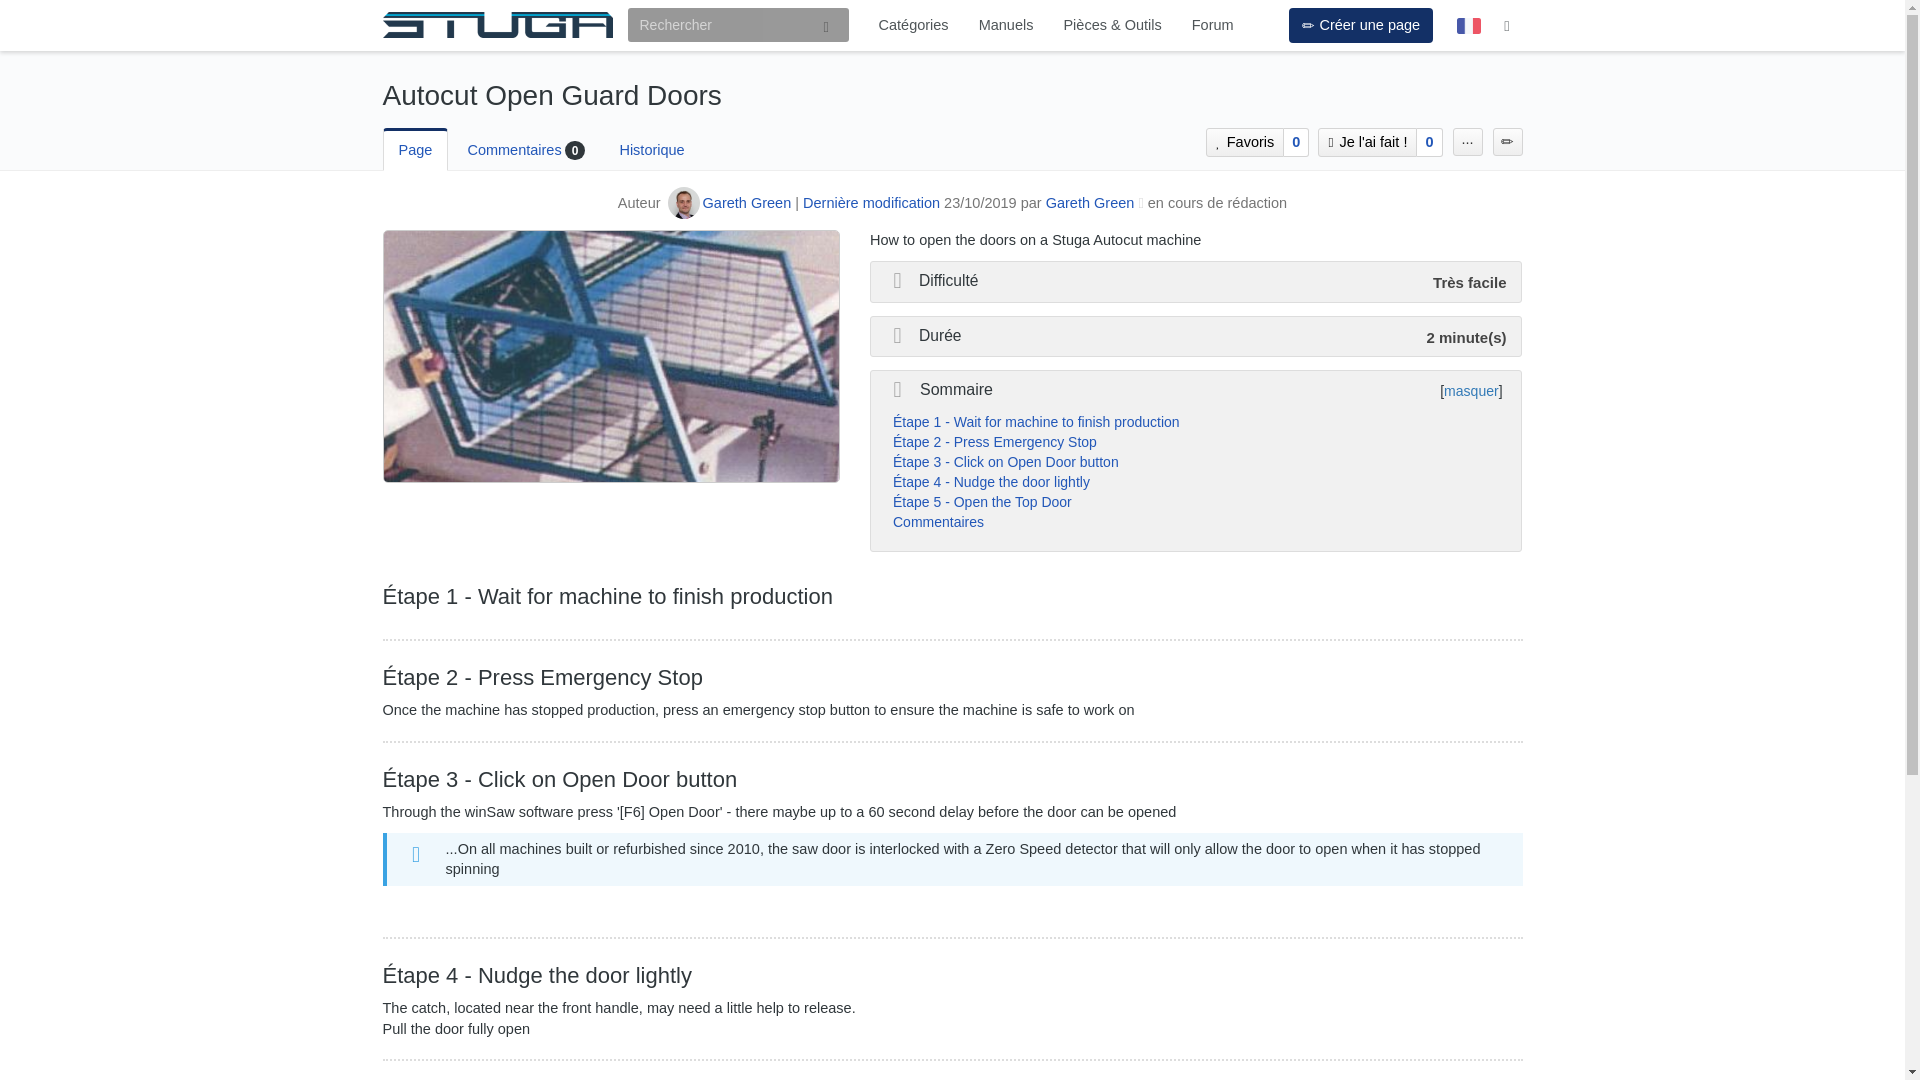 This screenshot has height=1080, width=1920. I want to click on Gareth Green, so click(1090, 202).